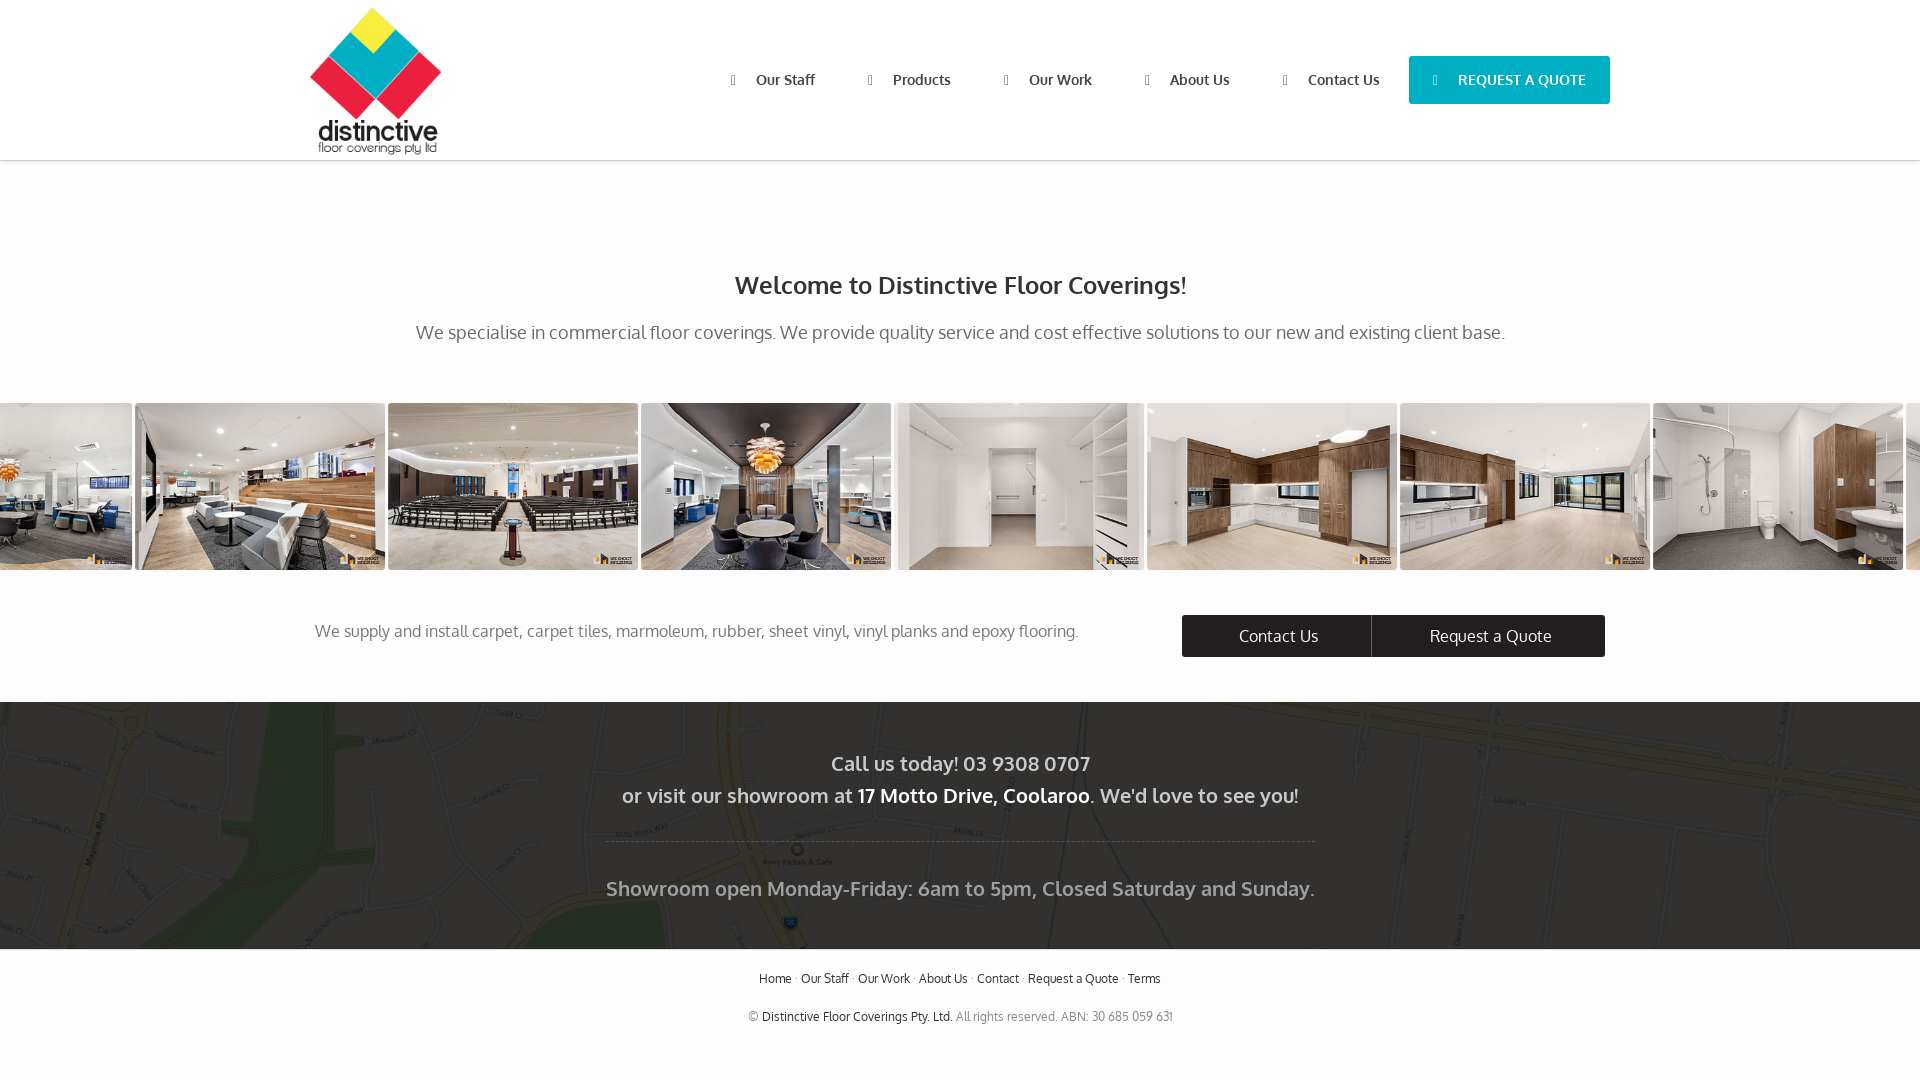 The height and width of the screenshot is (1080, 1920). What do you see at coordinates (1332, 80) in the screenshot?
I see `Contact Us` at bounding box center [1332, 80].